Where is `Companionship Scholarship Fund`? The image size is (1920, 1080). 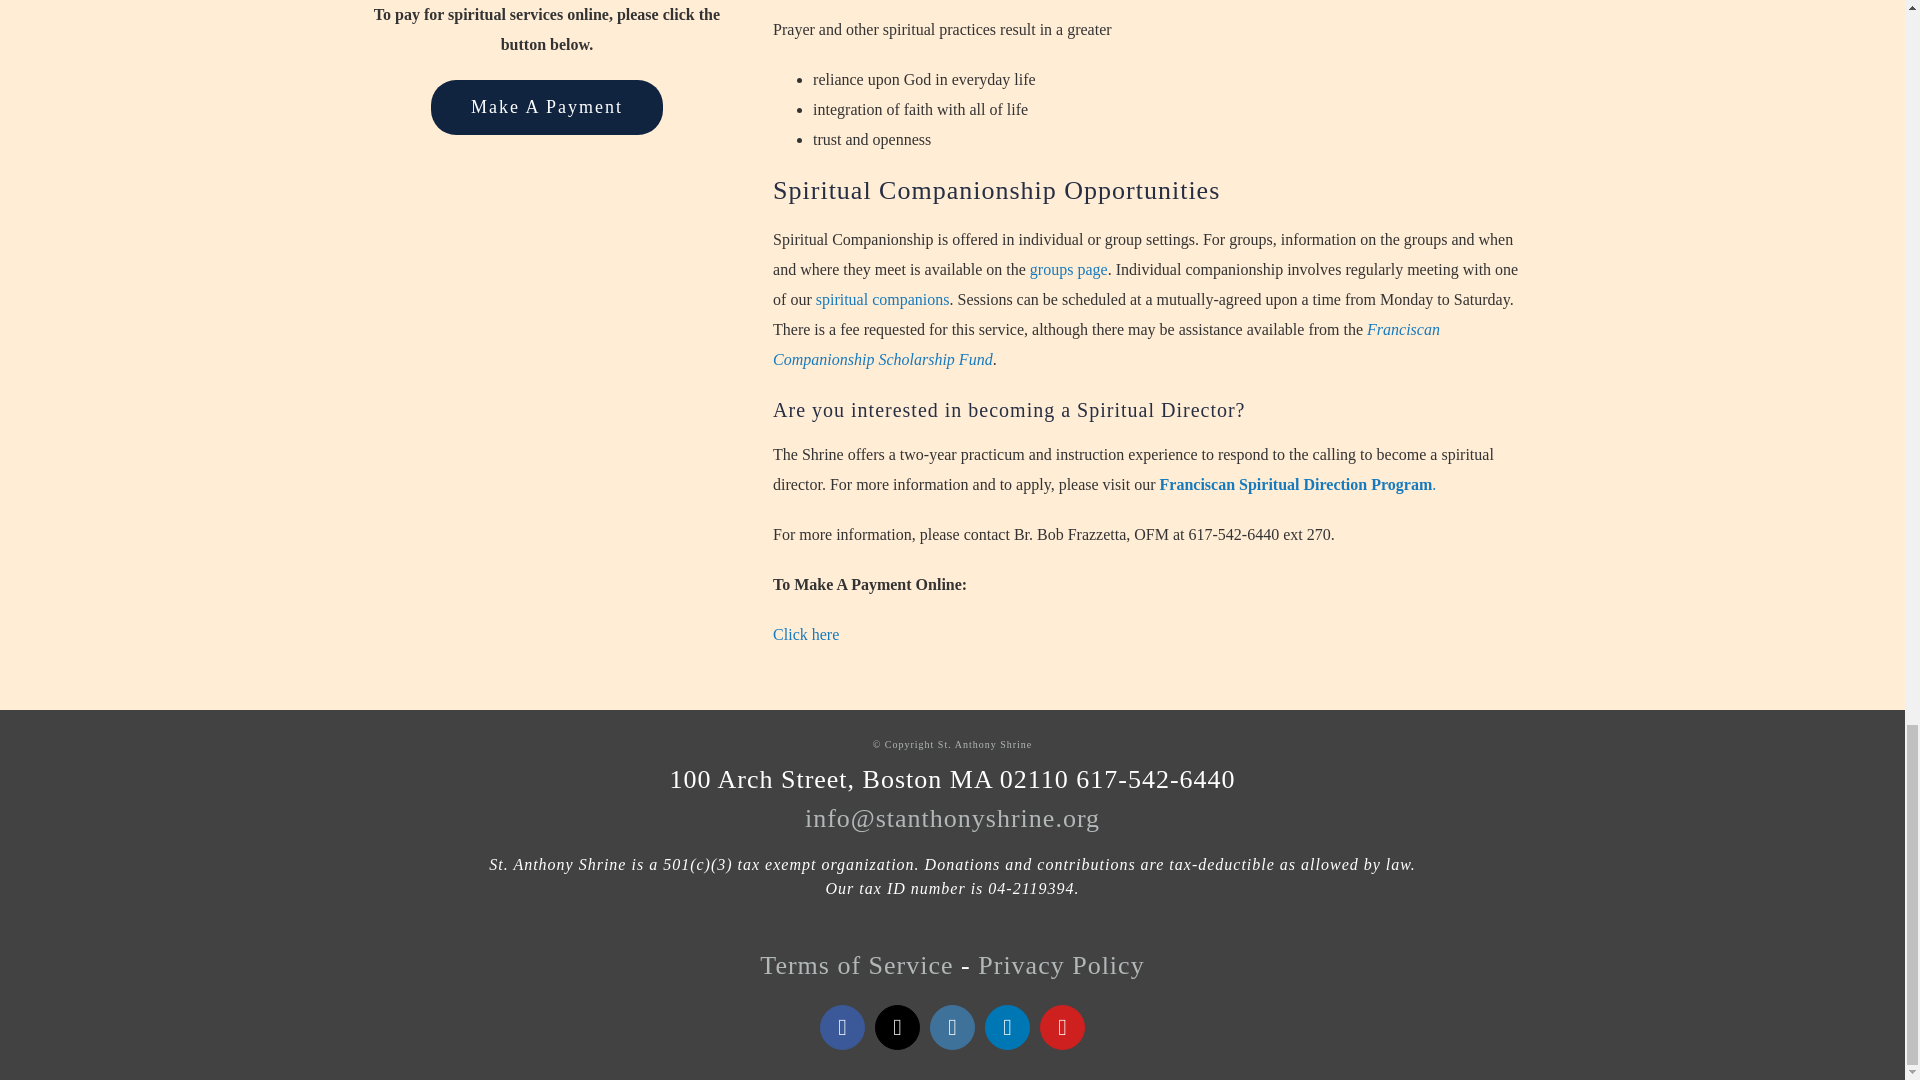 Companionship Scholarship Fund is located at coordinates (1106, 344).